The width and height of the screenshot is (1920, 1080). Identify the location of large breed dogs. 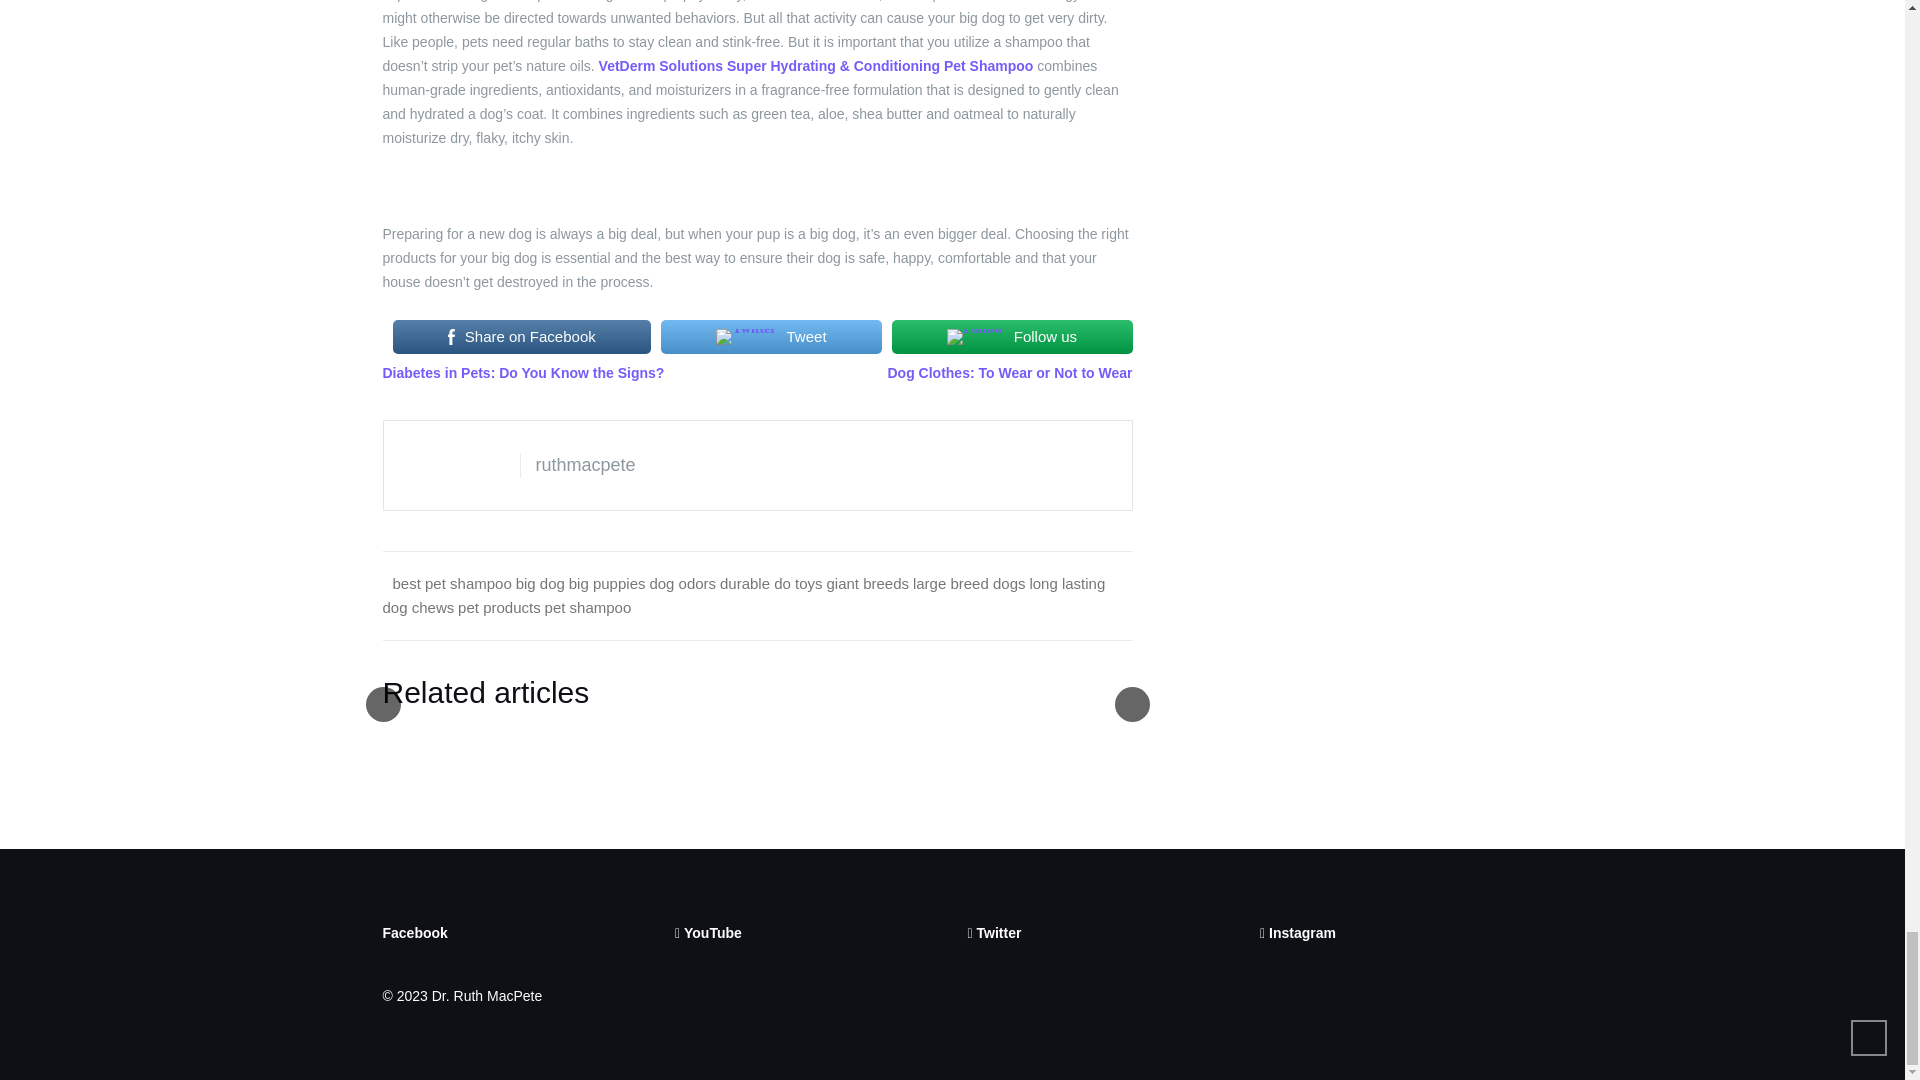
(969, 582).